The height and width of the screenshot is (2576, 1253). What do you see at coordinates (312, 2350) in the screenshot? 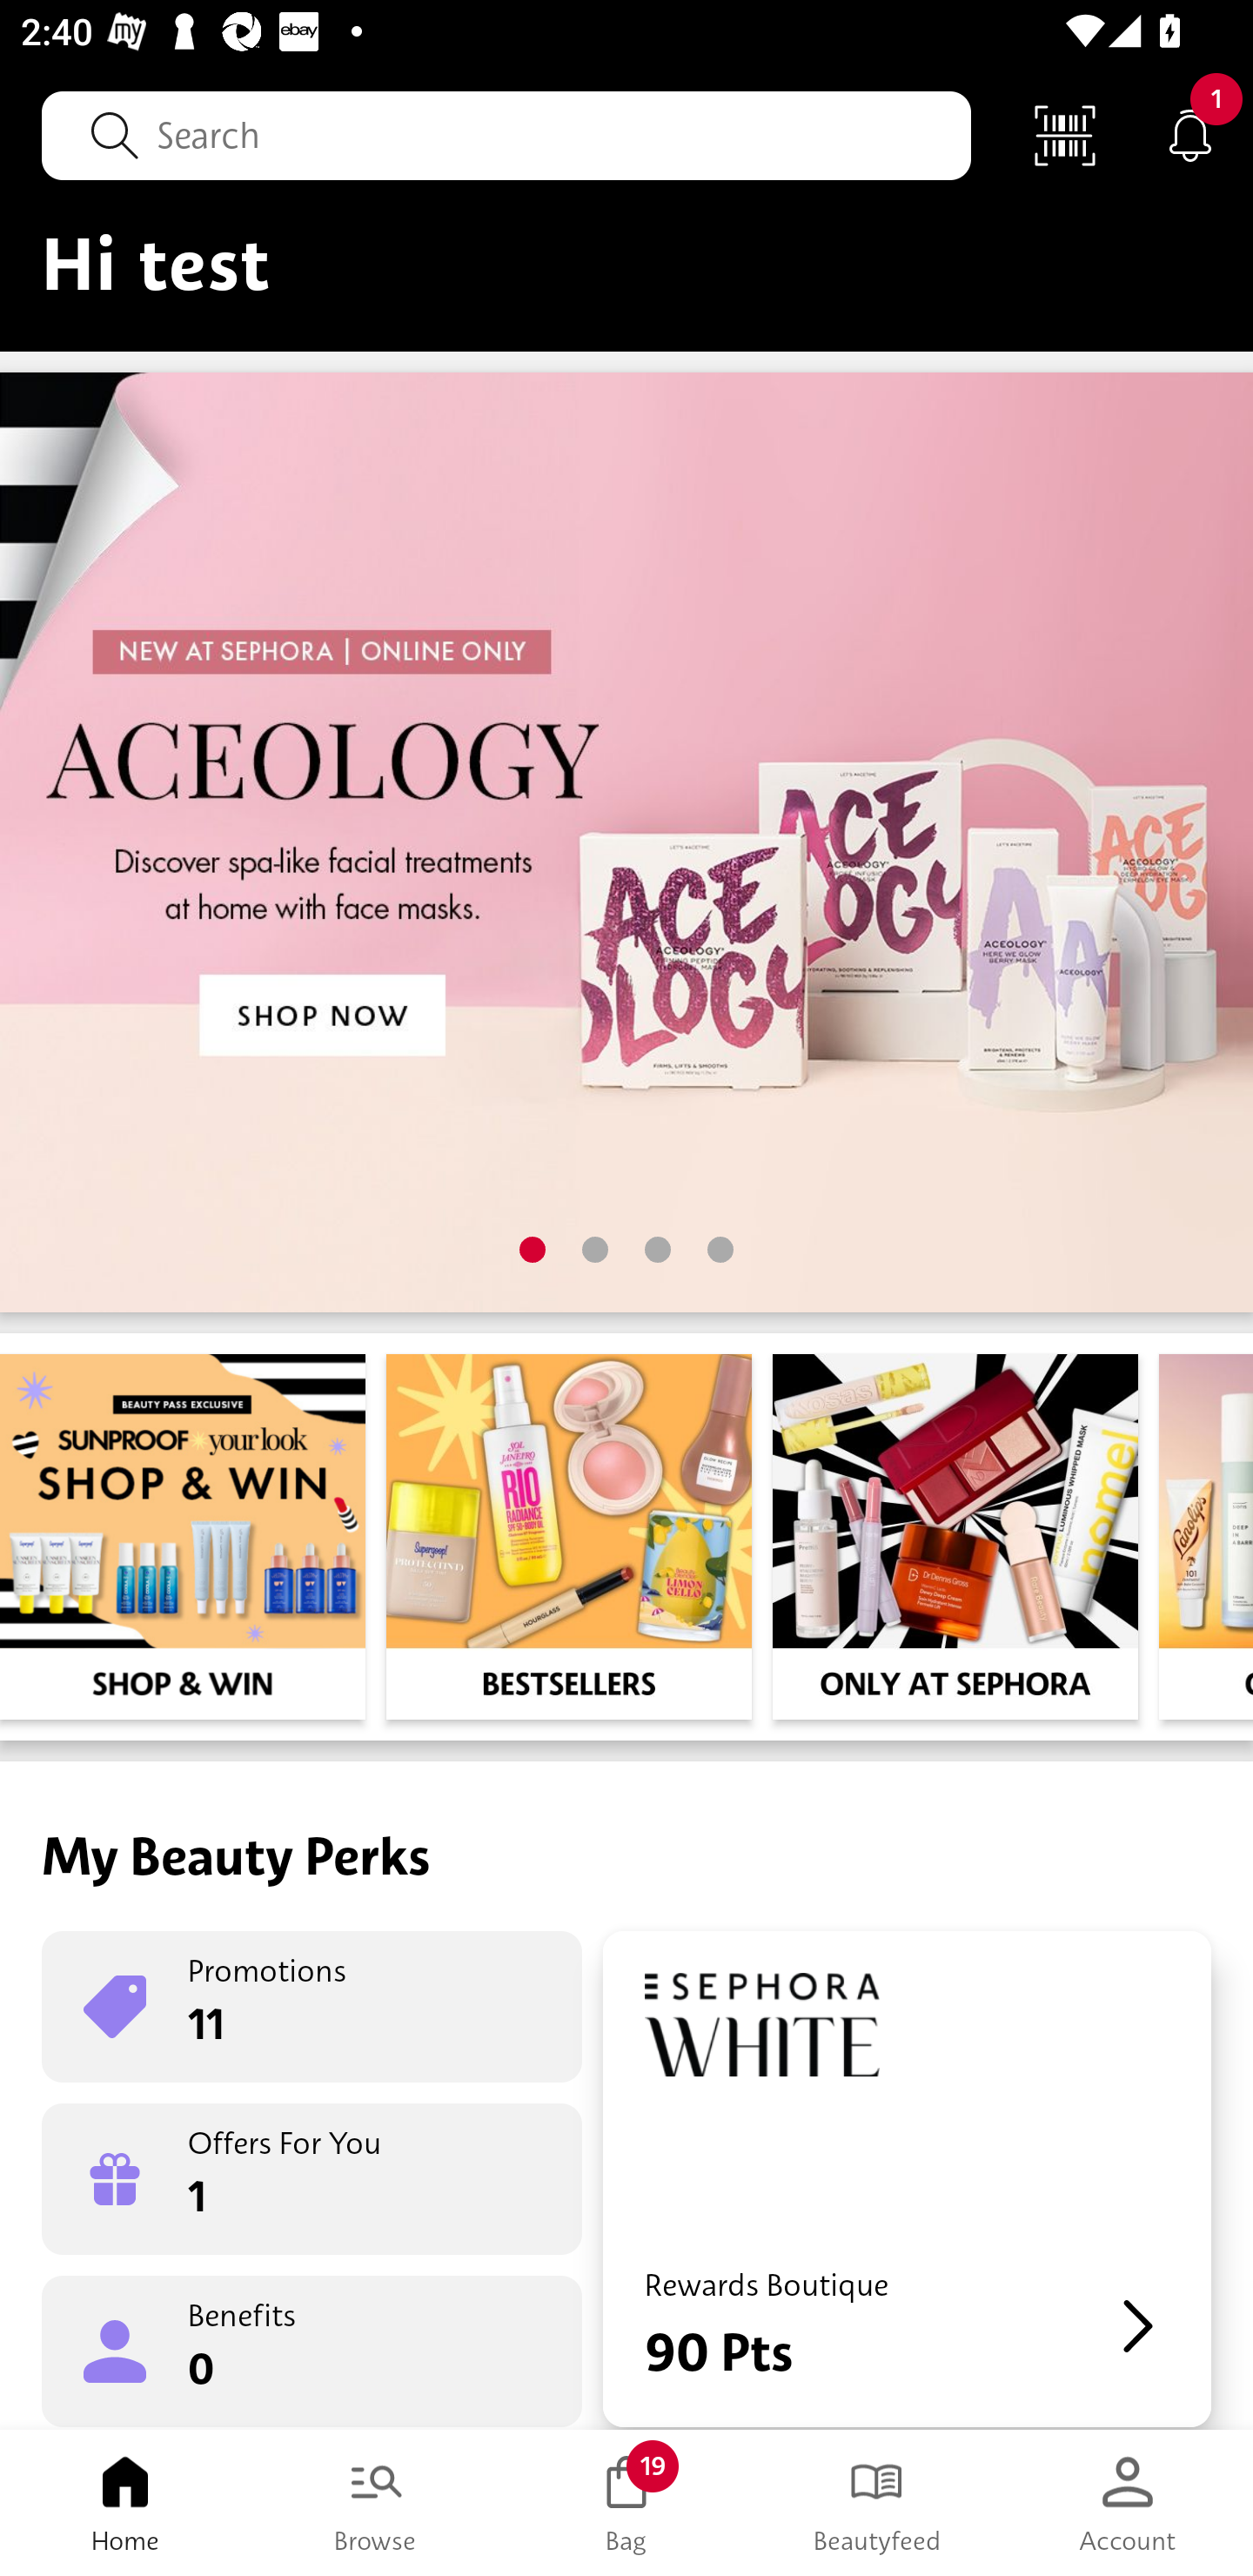
I see `Benefits 0` at bounding box center [312, 2350].